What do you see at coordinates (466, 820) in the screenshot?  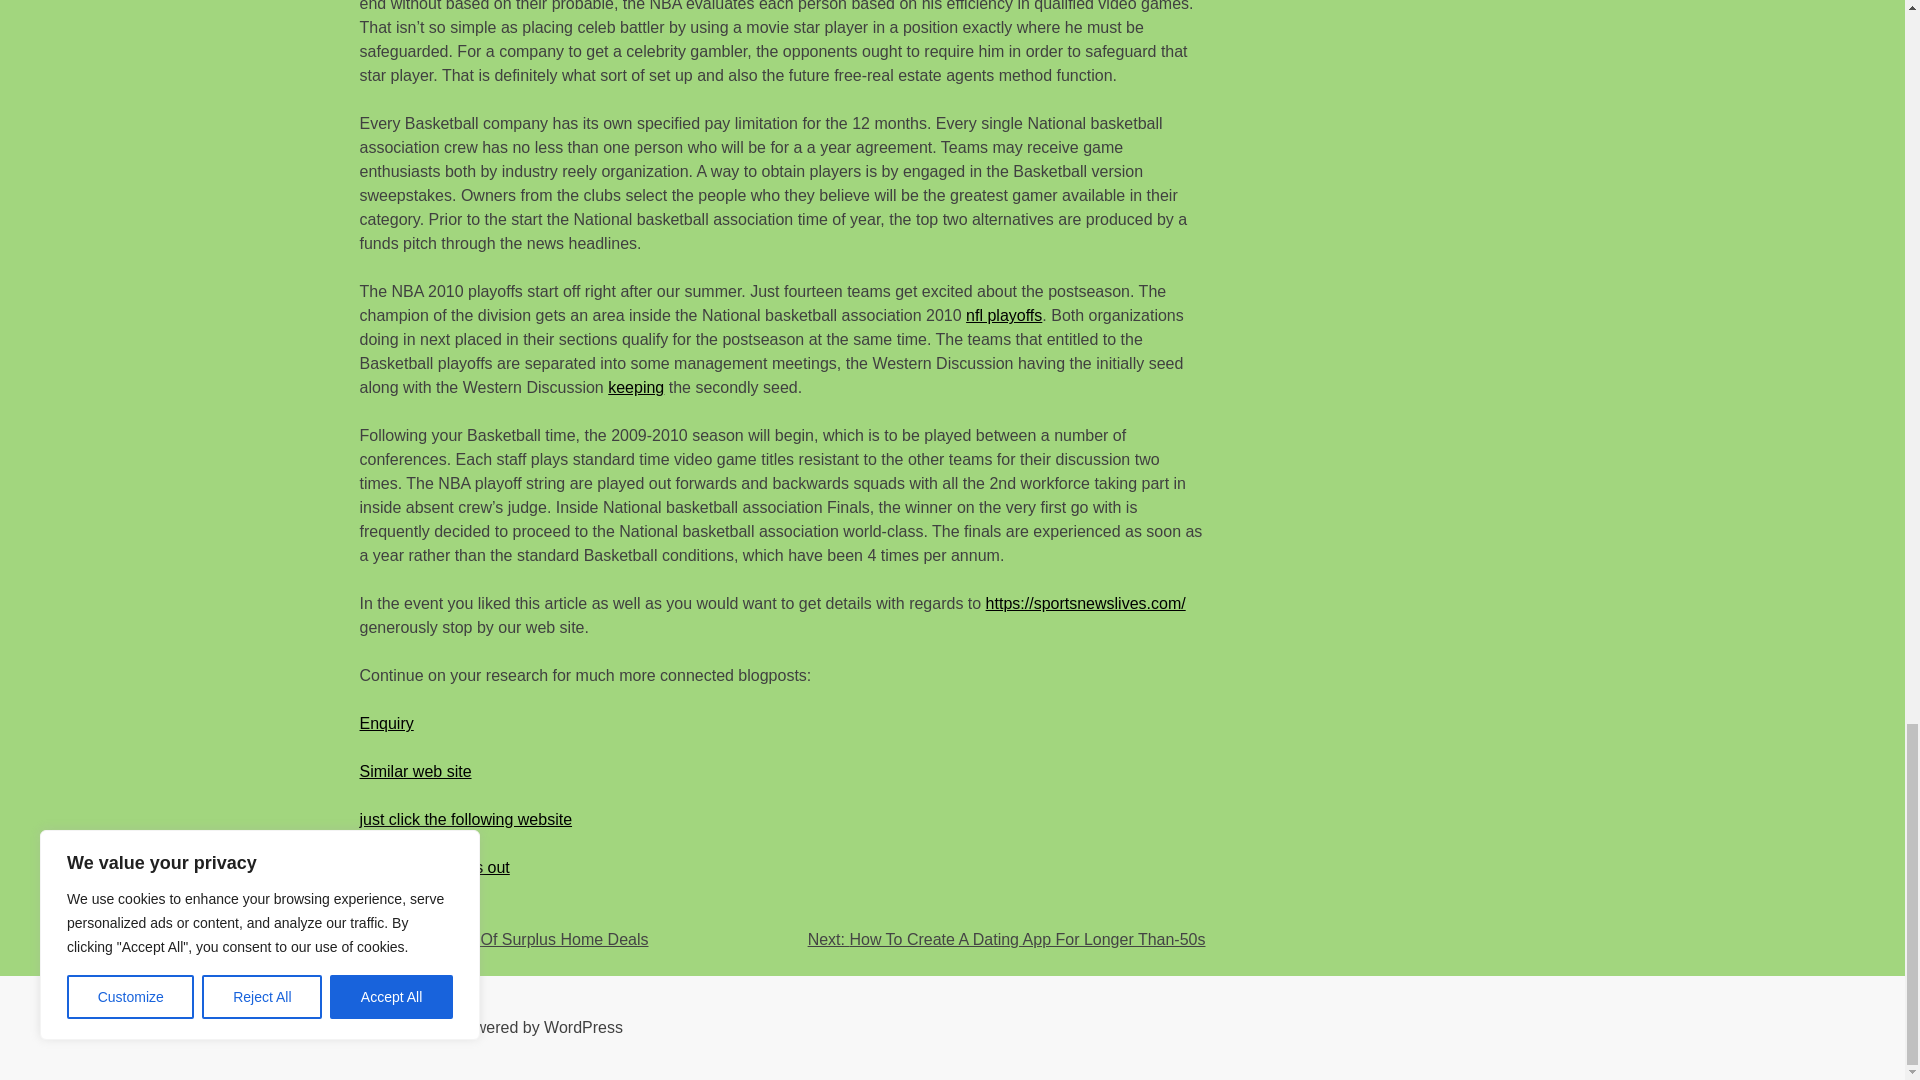 I see `just click the following website` at bounding box center [466, 820].